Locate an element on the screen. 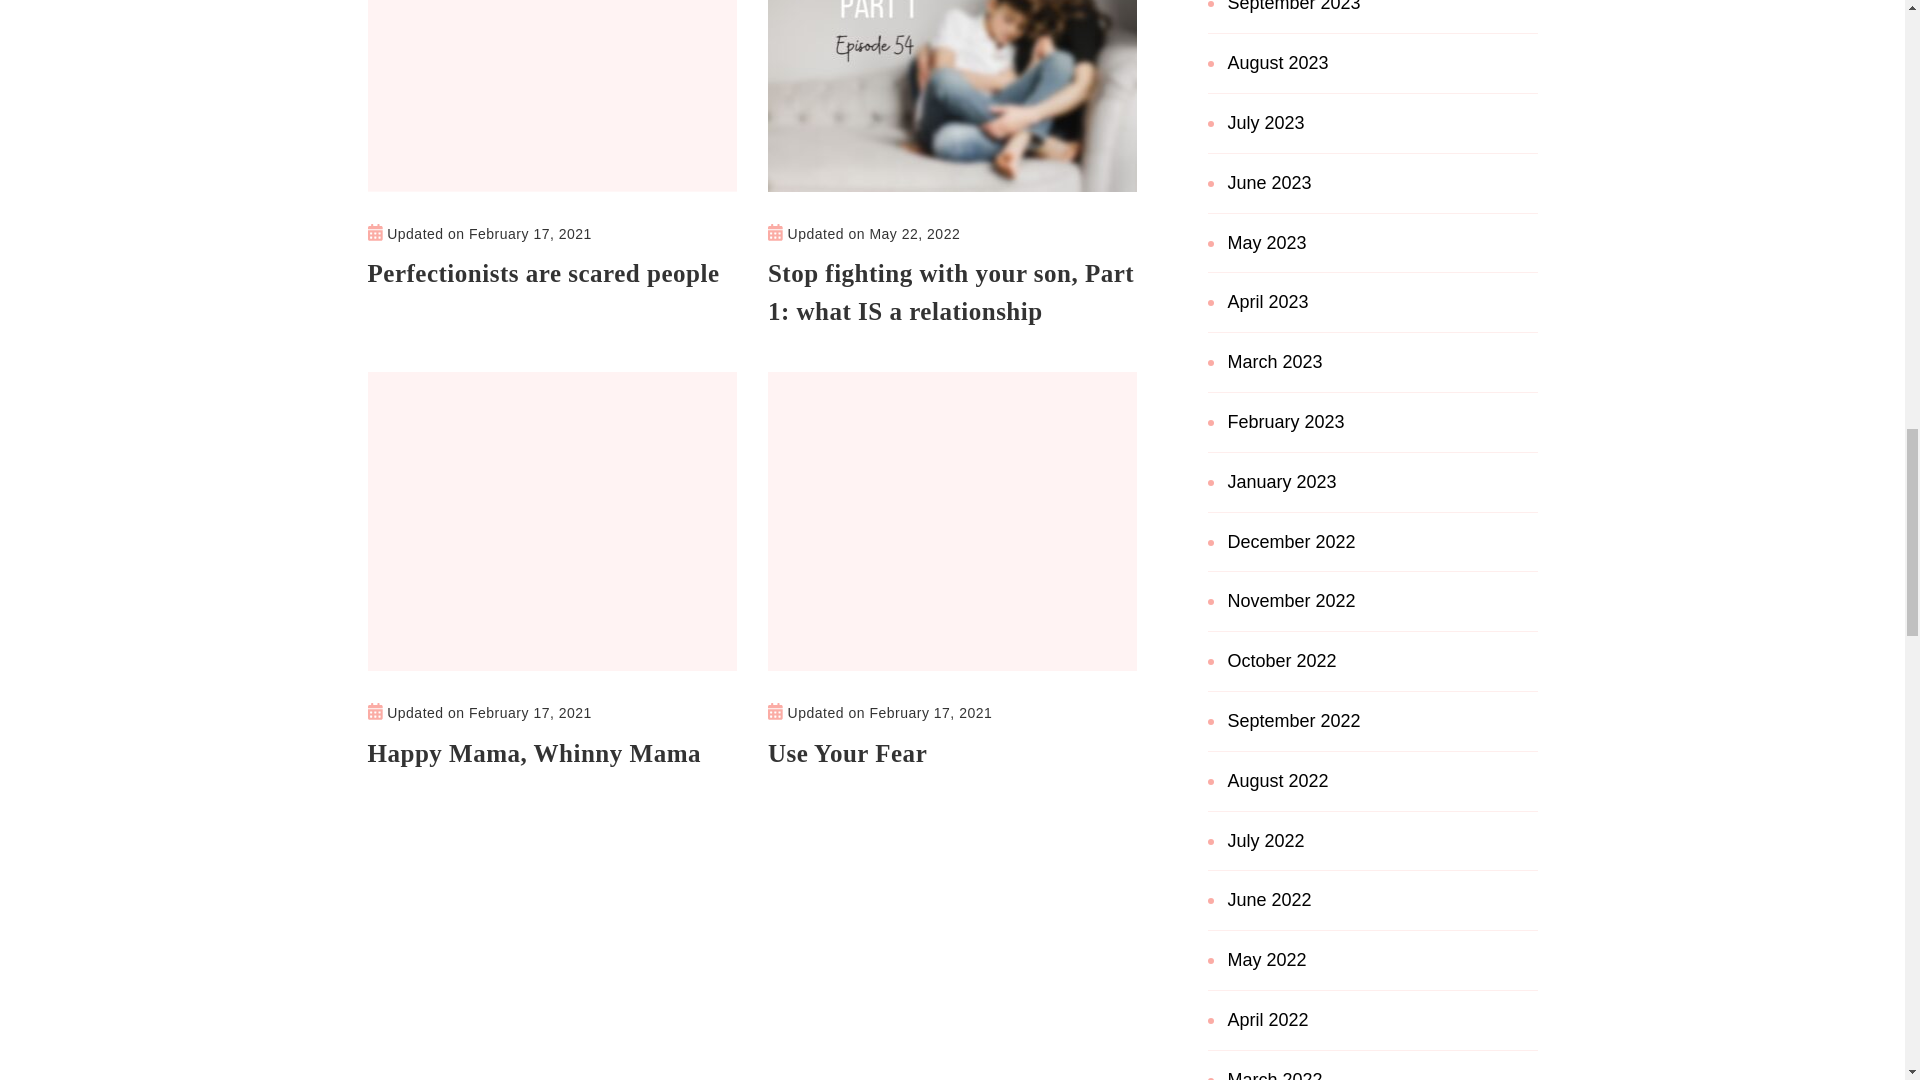 The height and width of the screenshot is (1080, 1920). Stop fighting with your son, Part 1: what IS a relationship is located at coordinates (953, 292).